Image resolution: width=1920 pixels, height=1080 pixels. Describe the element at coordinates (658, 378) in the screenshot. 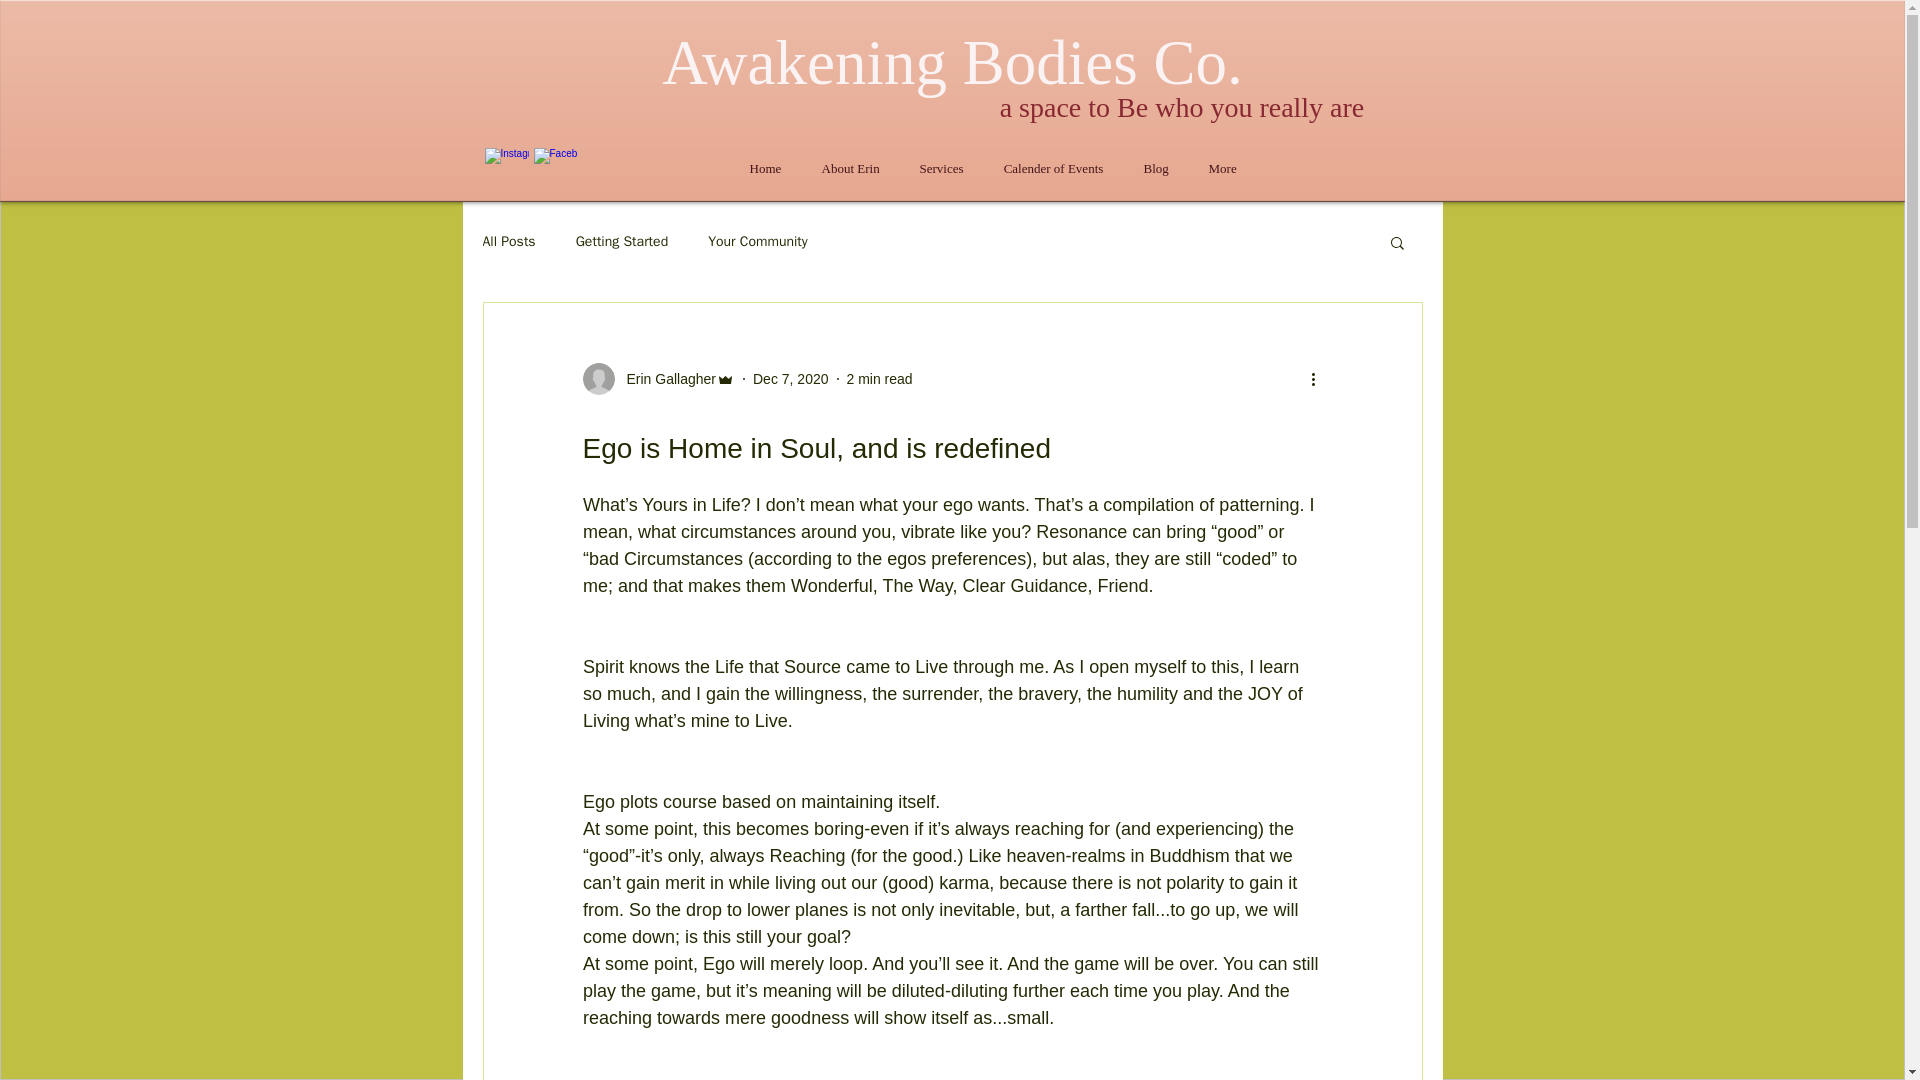

I see `Erin Gallagher` at that location.